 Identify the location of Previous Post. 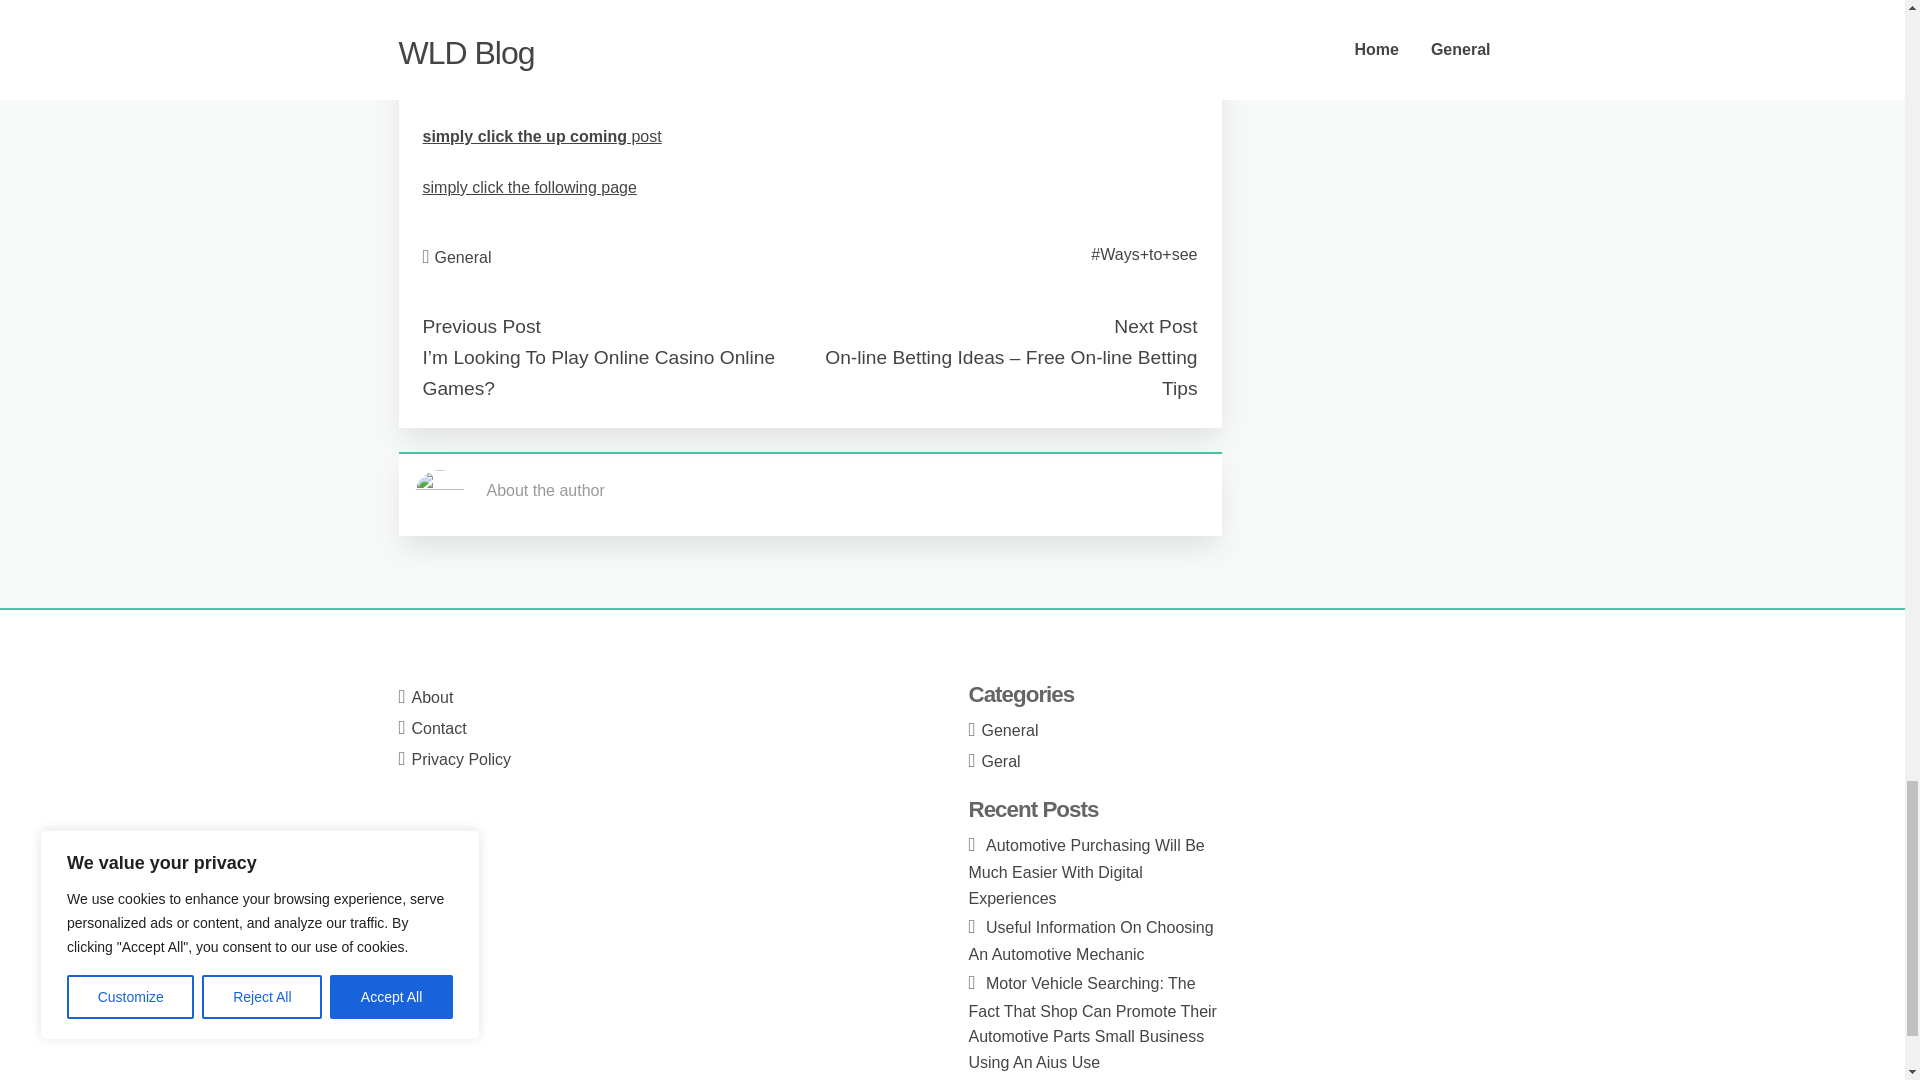
(480, 326).